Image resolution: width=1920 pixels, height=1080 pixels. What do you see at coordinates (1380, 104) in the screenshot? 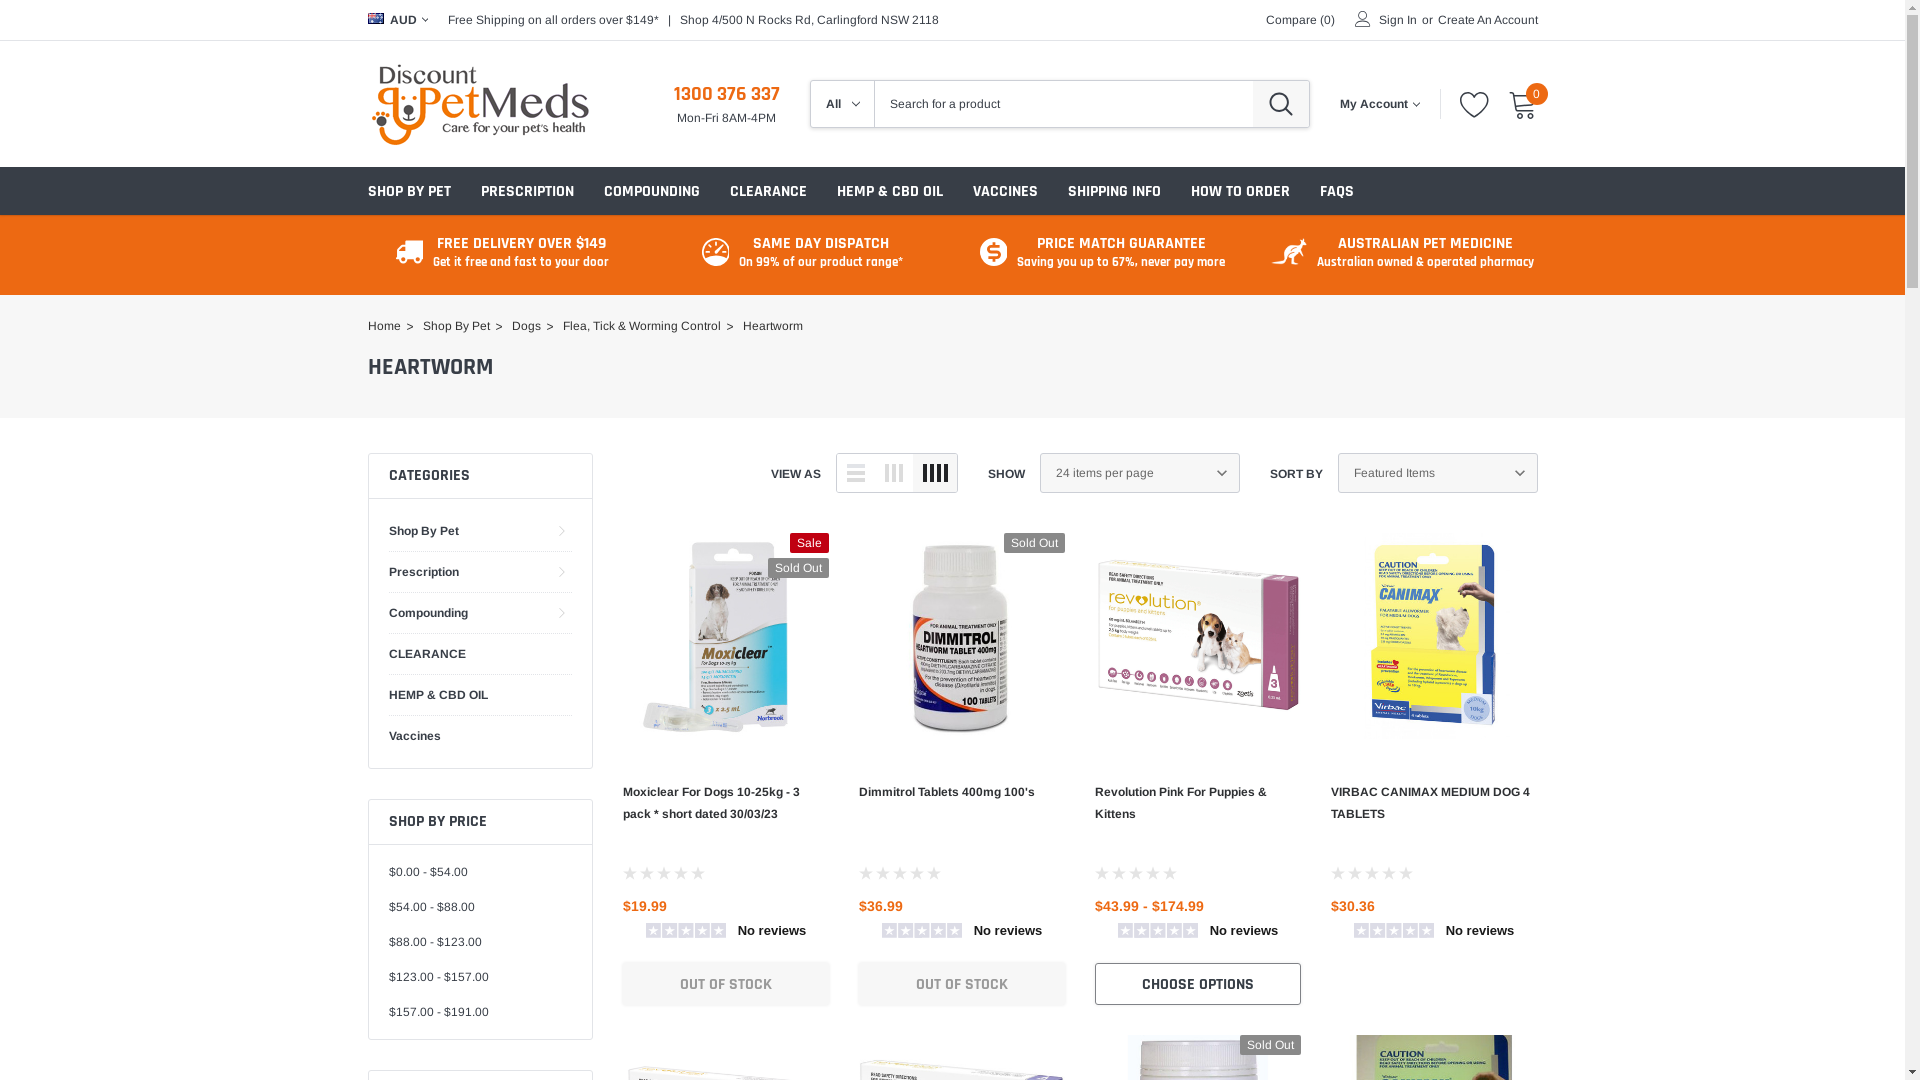
I see `My Account` at bounding box center [1380, 104].